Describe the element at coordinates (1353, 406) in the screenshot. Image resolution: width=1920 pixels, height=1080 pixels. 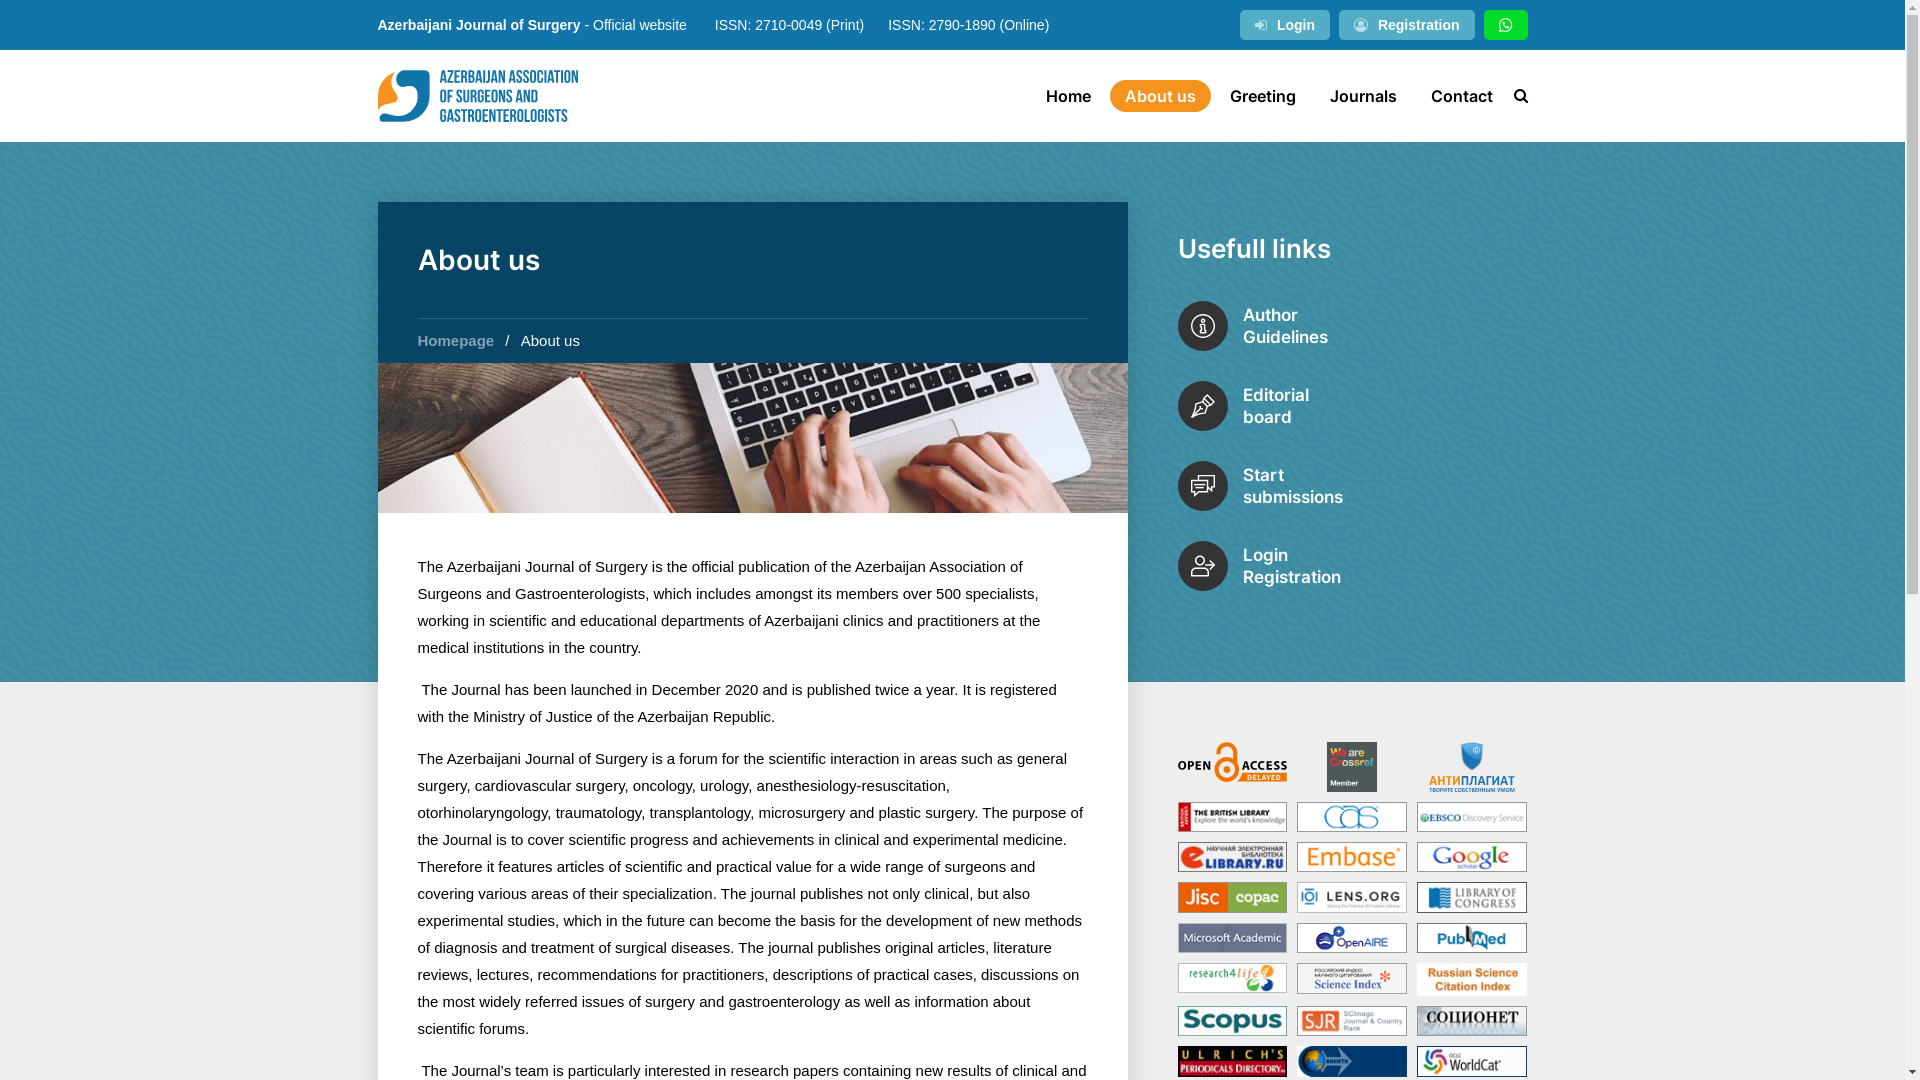
I see `Editorial
board` at that location.